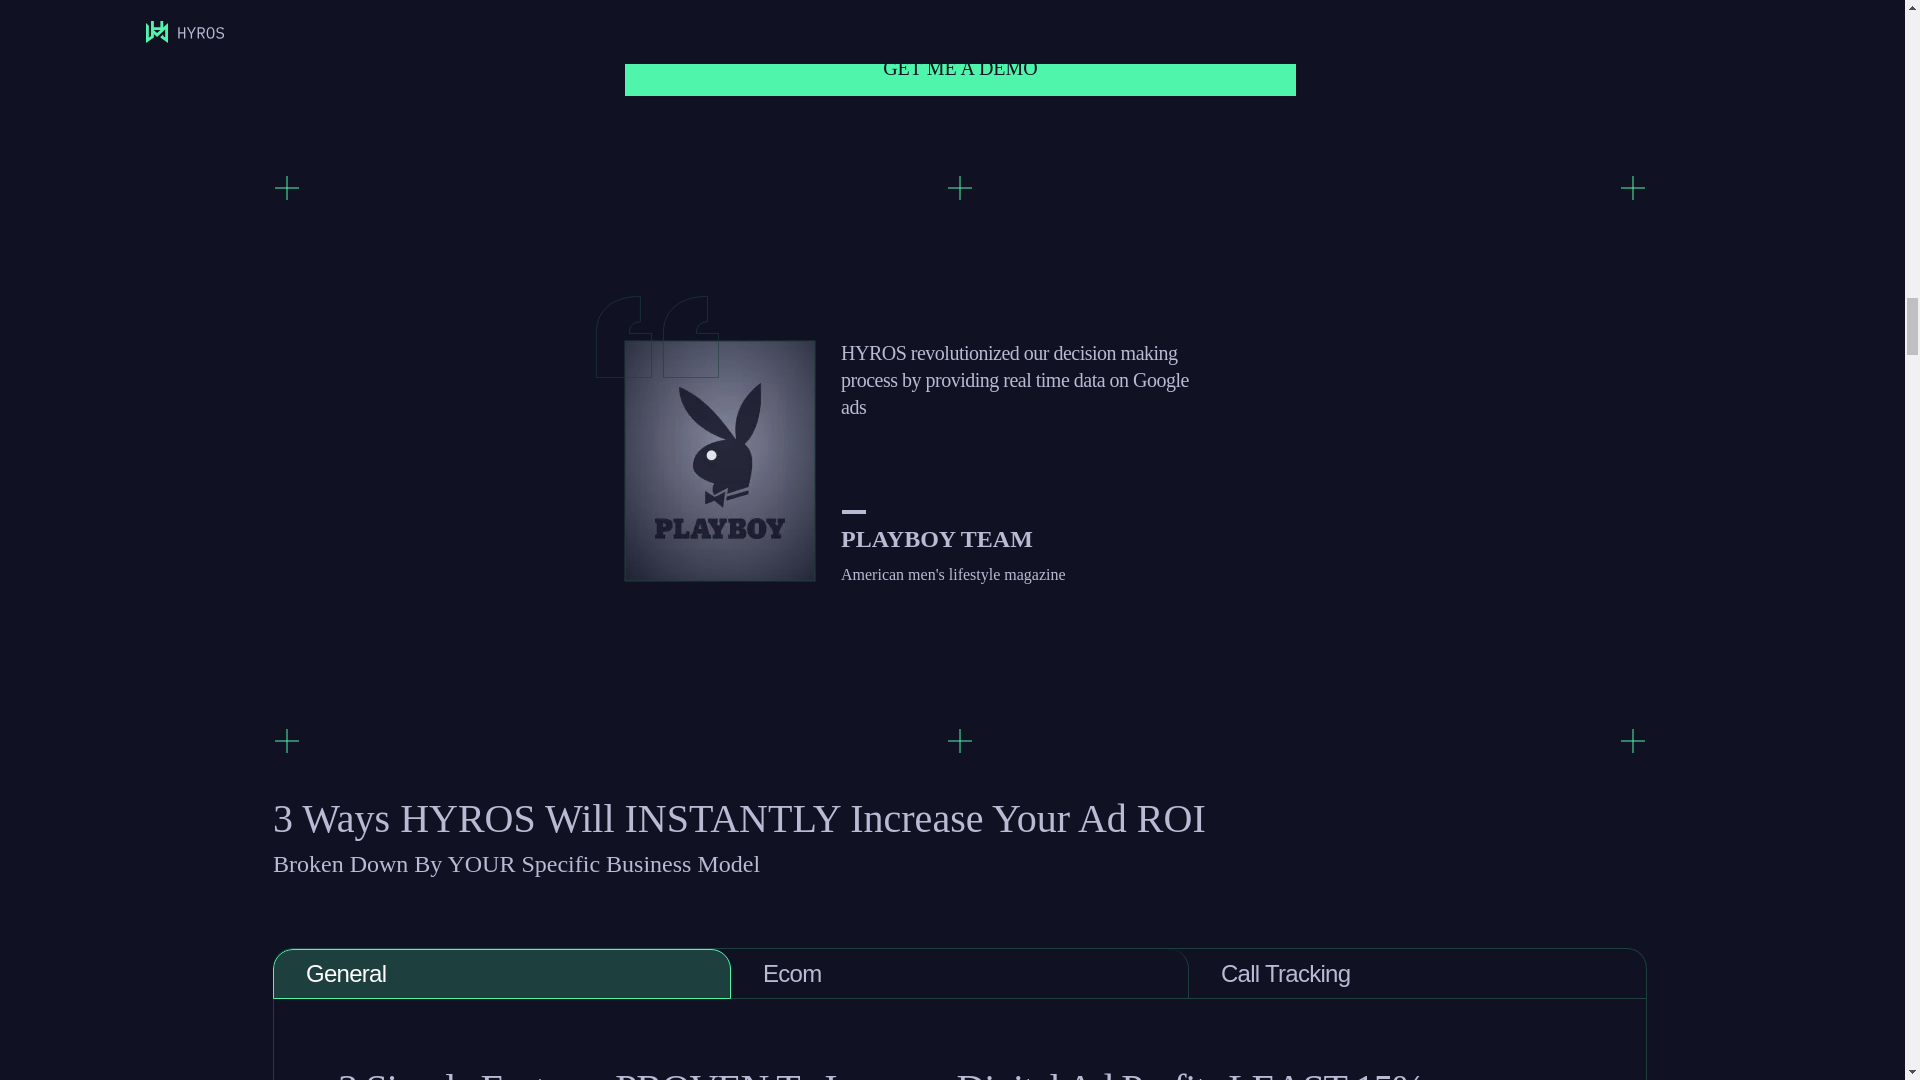  Describe the element at coordinates (502, 974) in the screenshot. I see `General` at that location.